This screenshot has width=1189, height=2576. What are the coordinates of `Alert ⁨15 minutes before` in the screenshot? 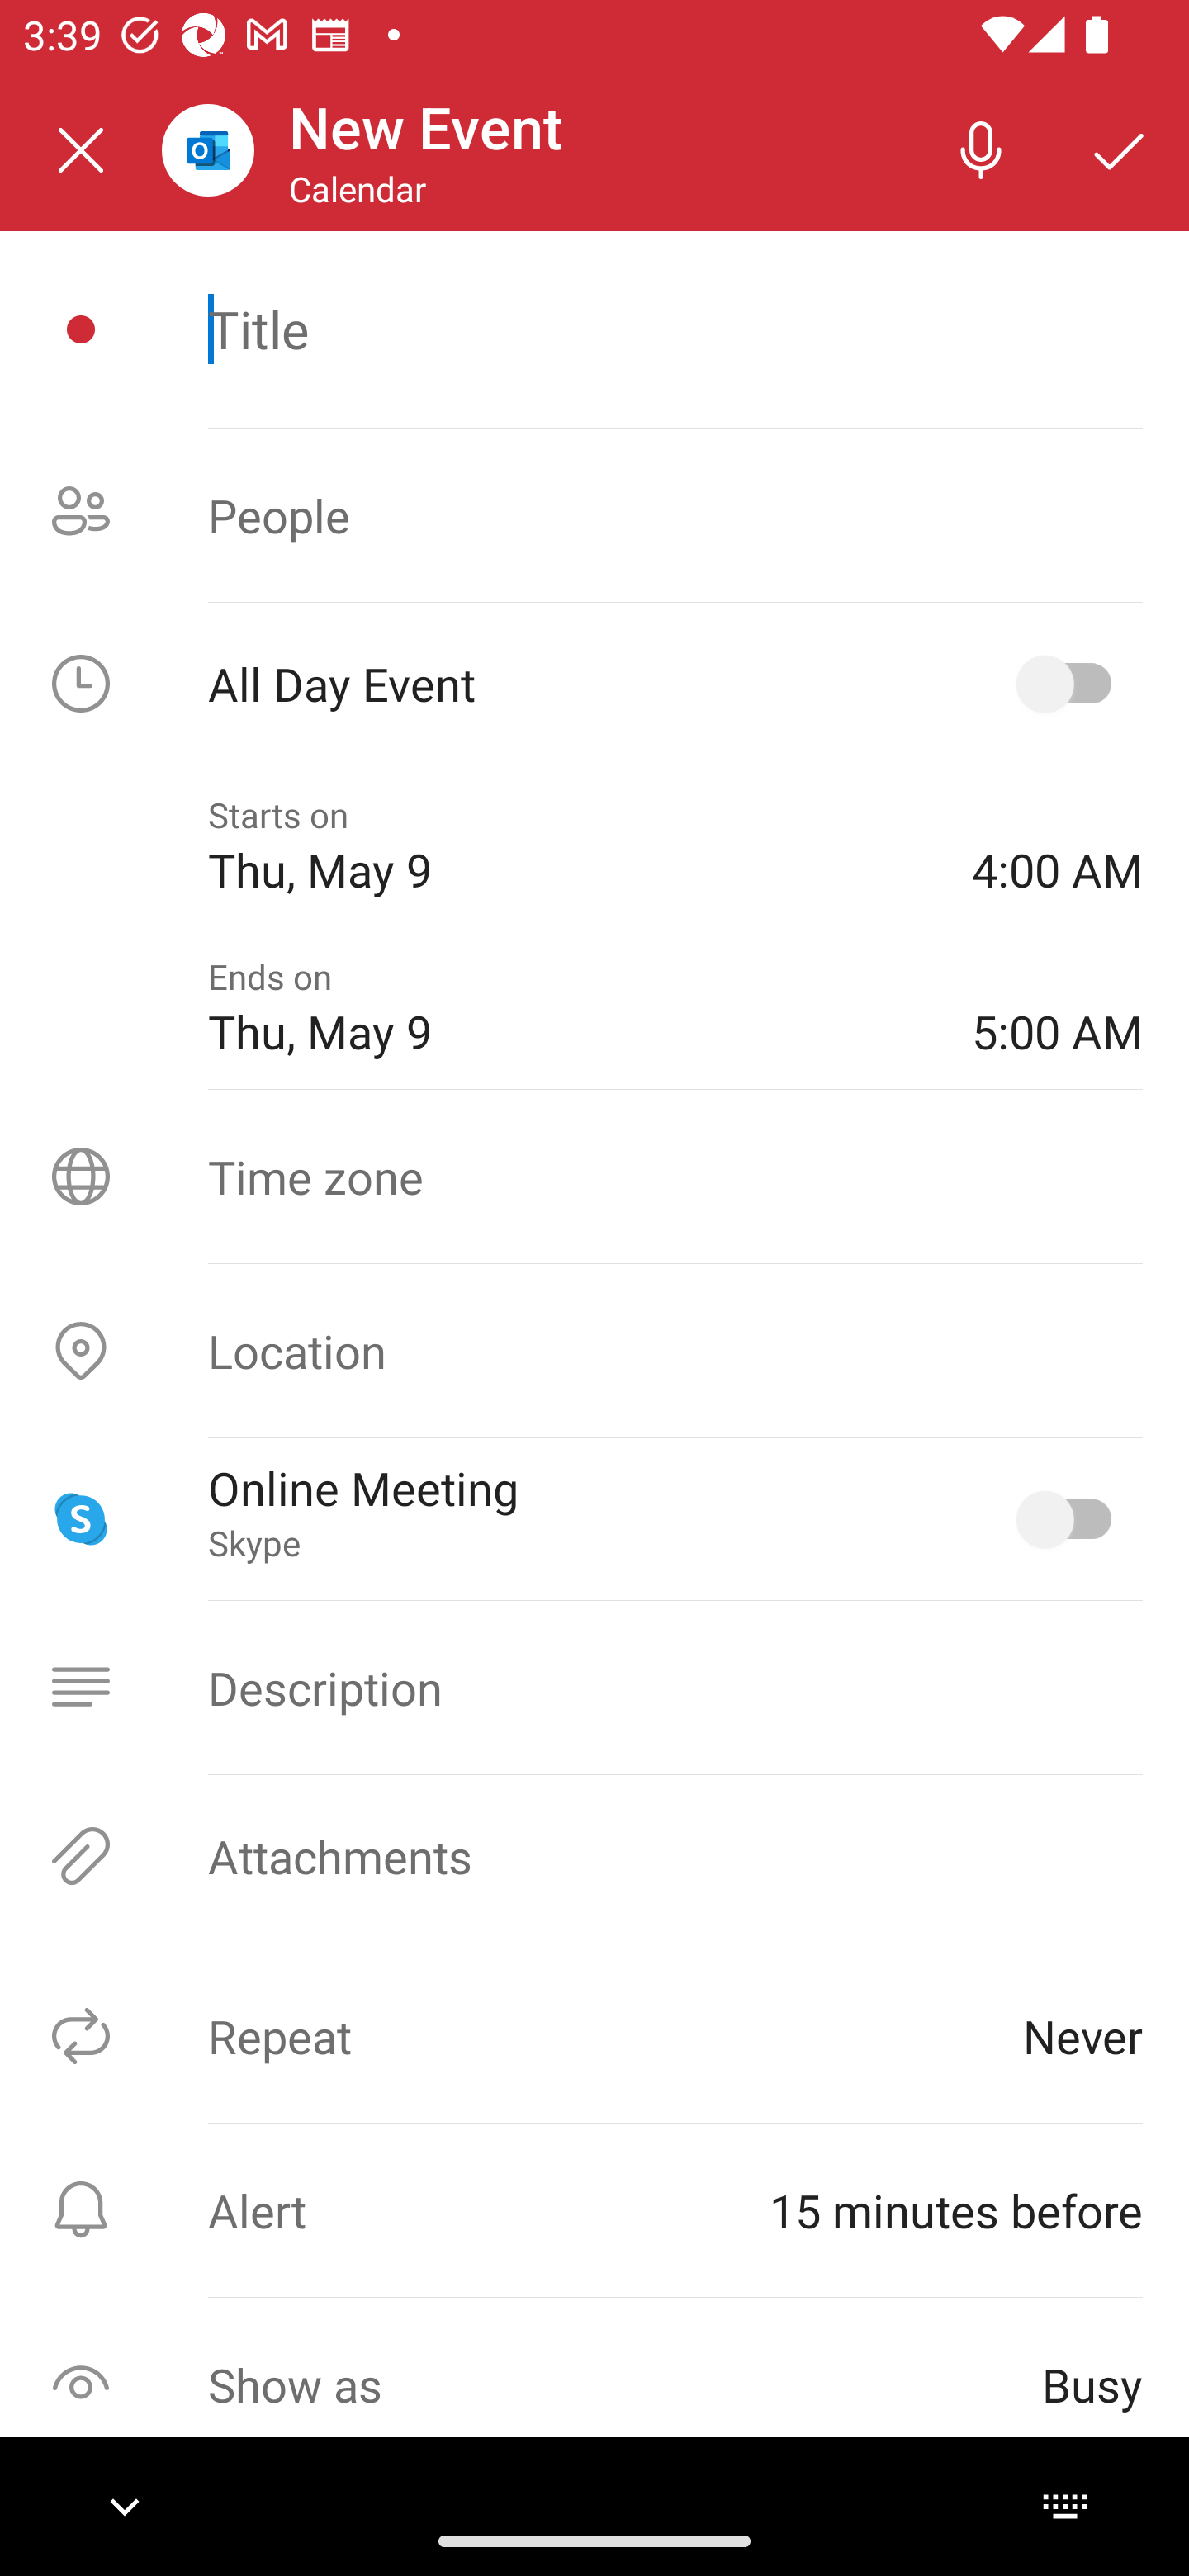 It's located at (594, 2209).